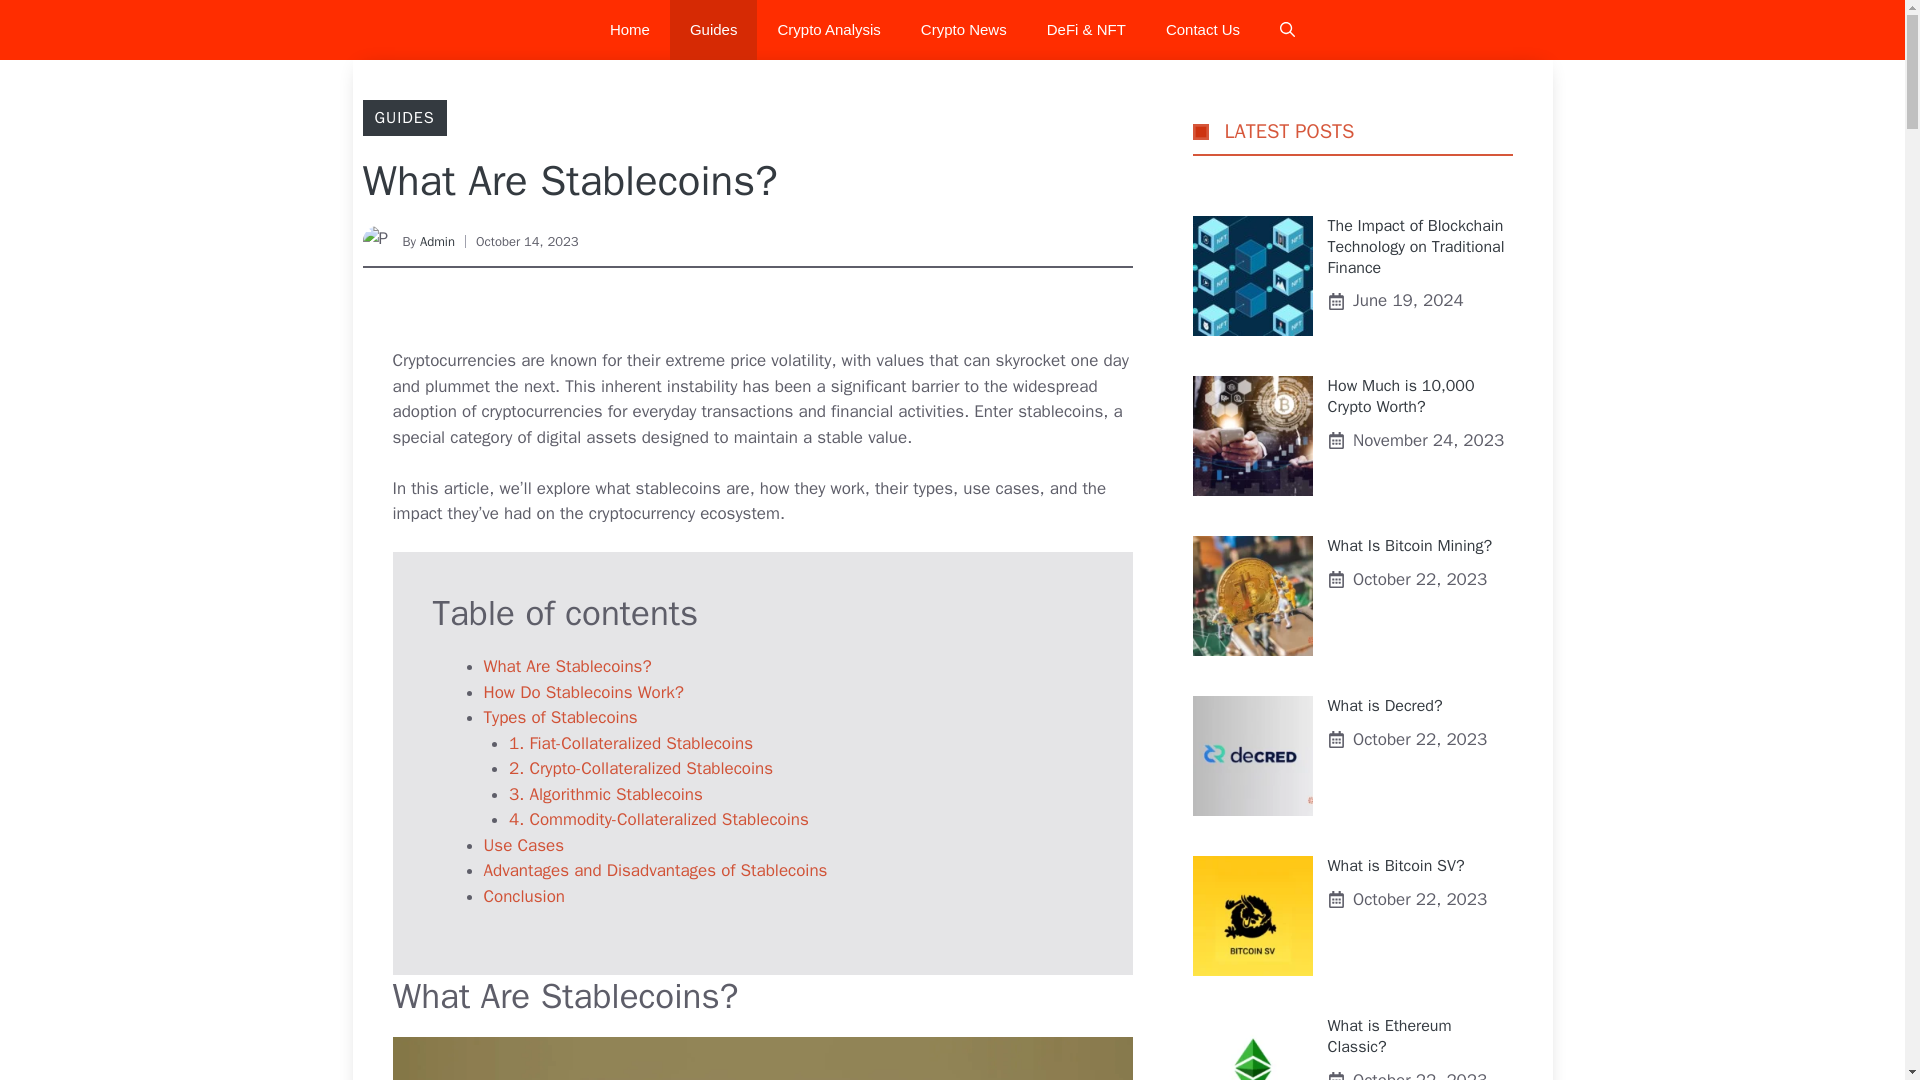 Image resolution: width=1920 pixels, height=1080 pixels. Describe the element at coordinates (828, 30) in the screenshot. I see `Crypto Analysis` at that location.